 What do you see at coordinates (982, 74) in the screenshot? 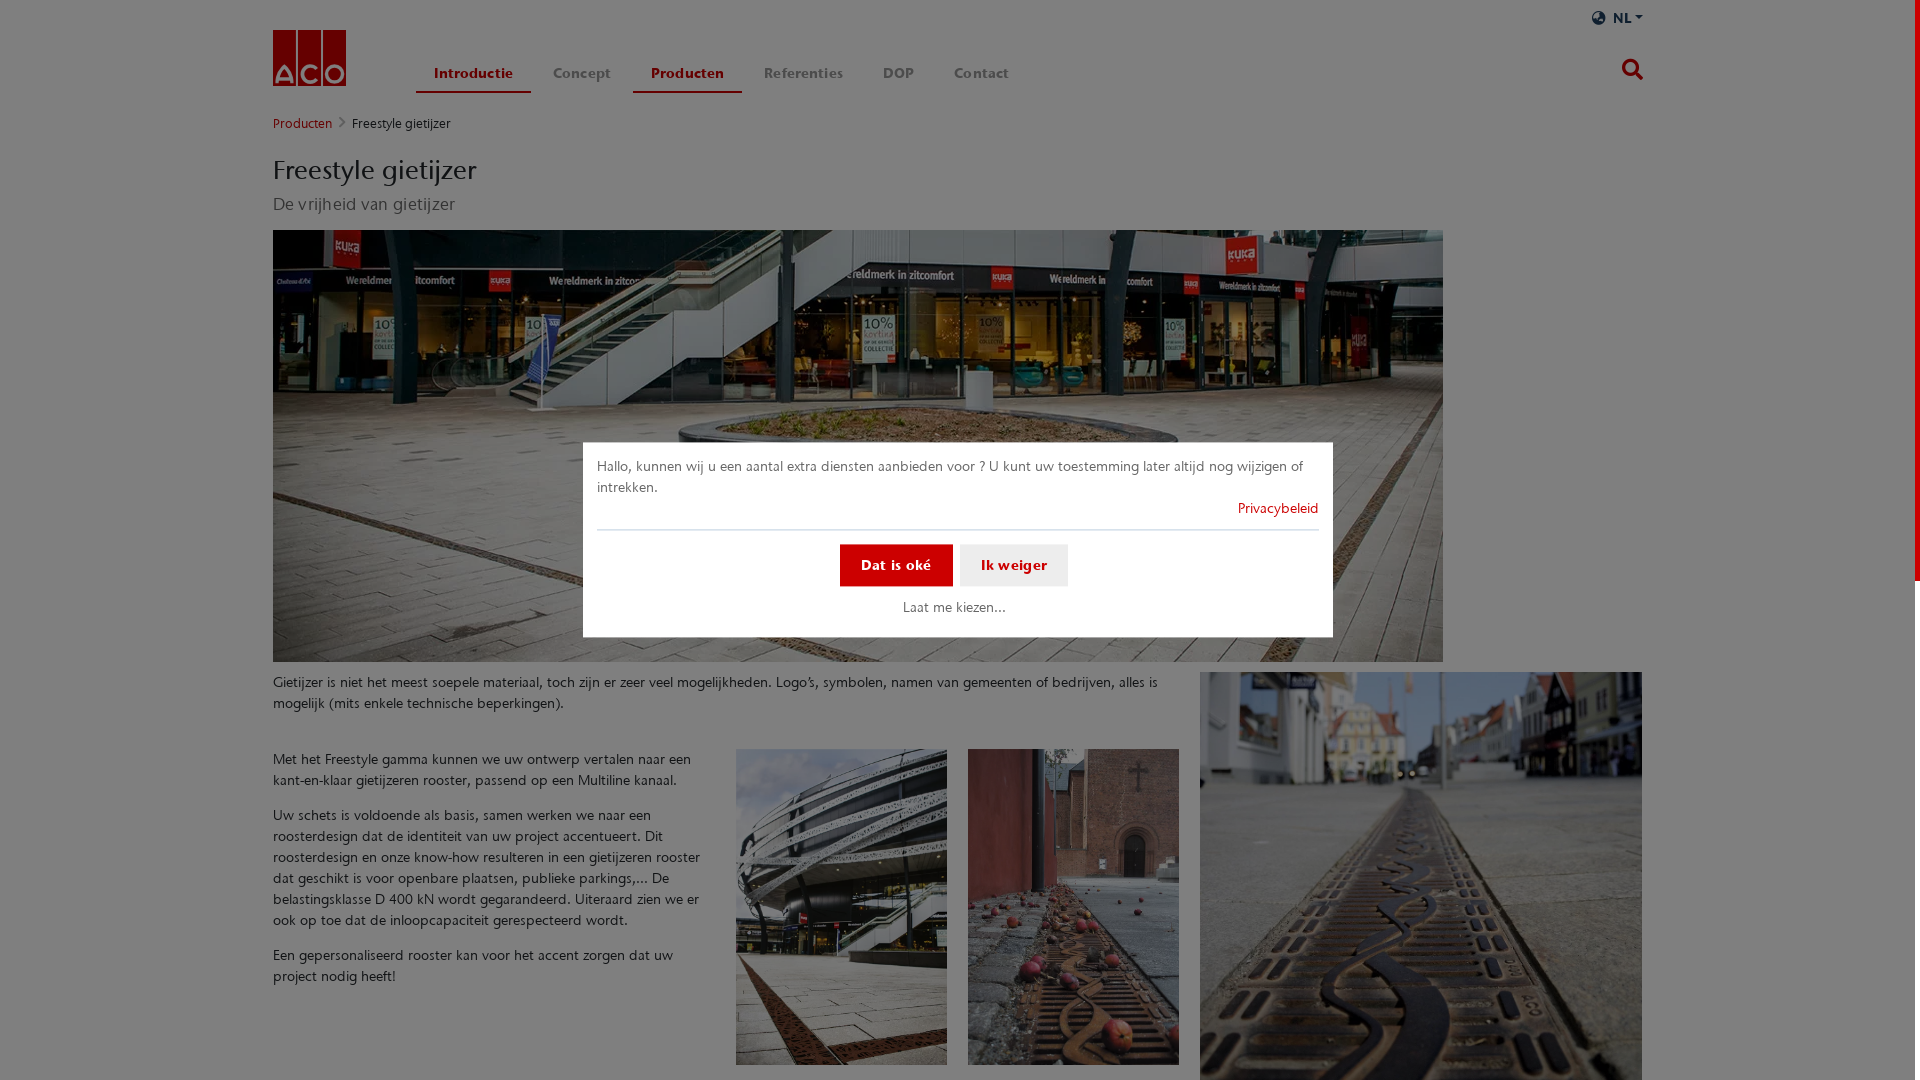
I see `Contact` at bounding box center [982, 74].